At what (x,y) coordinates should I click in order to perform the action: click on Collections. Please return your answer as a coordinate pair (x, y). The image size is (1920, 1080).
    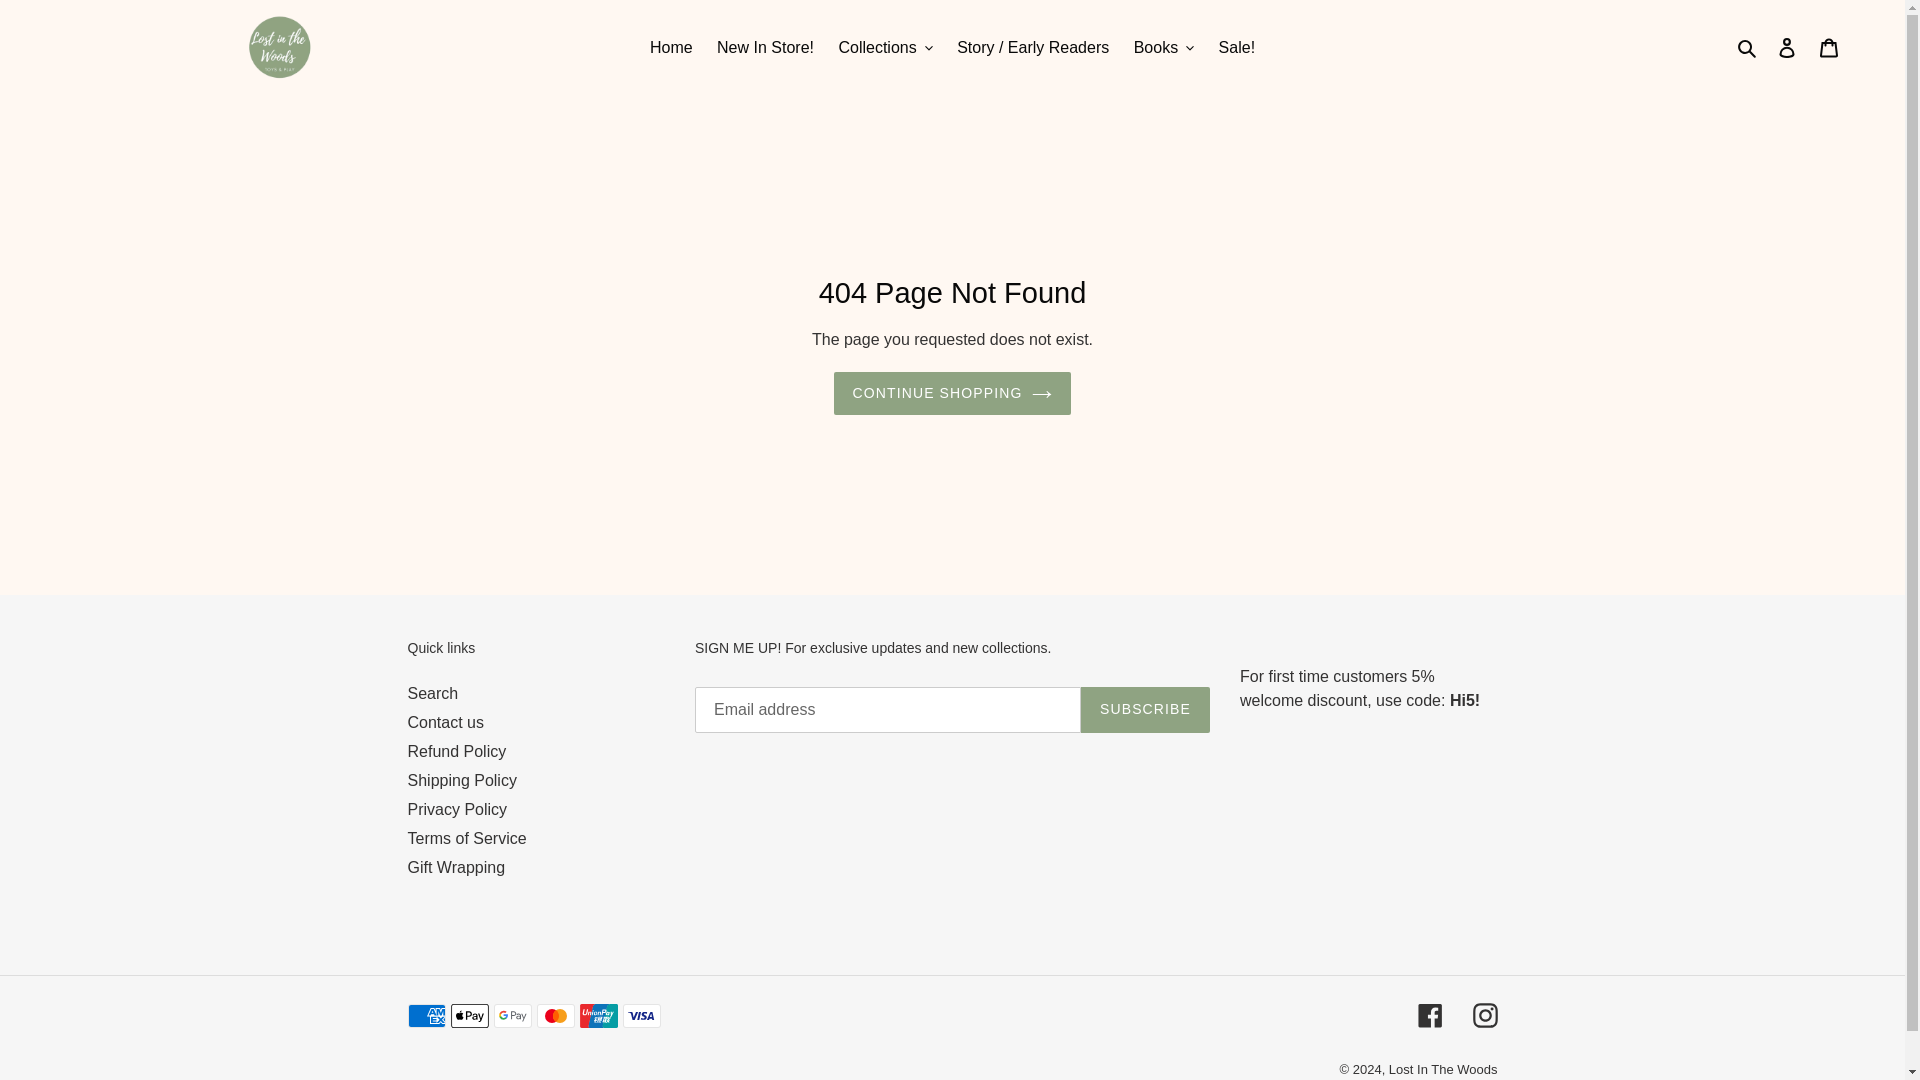
    Looking at the image, I should click on (884, 46).